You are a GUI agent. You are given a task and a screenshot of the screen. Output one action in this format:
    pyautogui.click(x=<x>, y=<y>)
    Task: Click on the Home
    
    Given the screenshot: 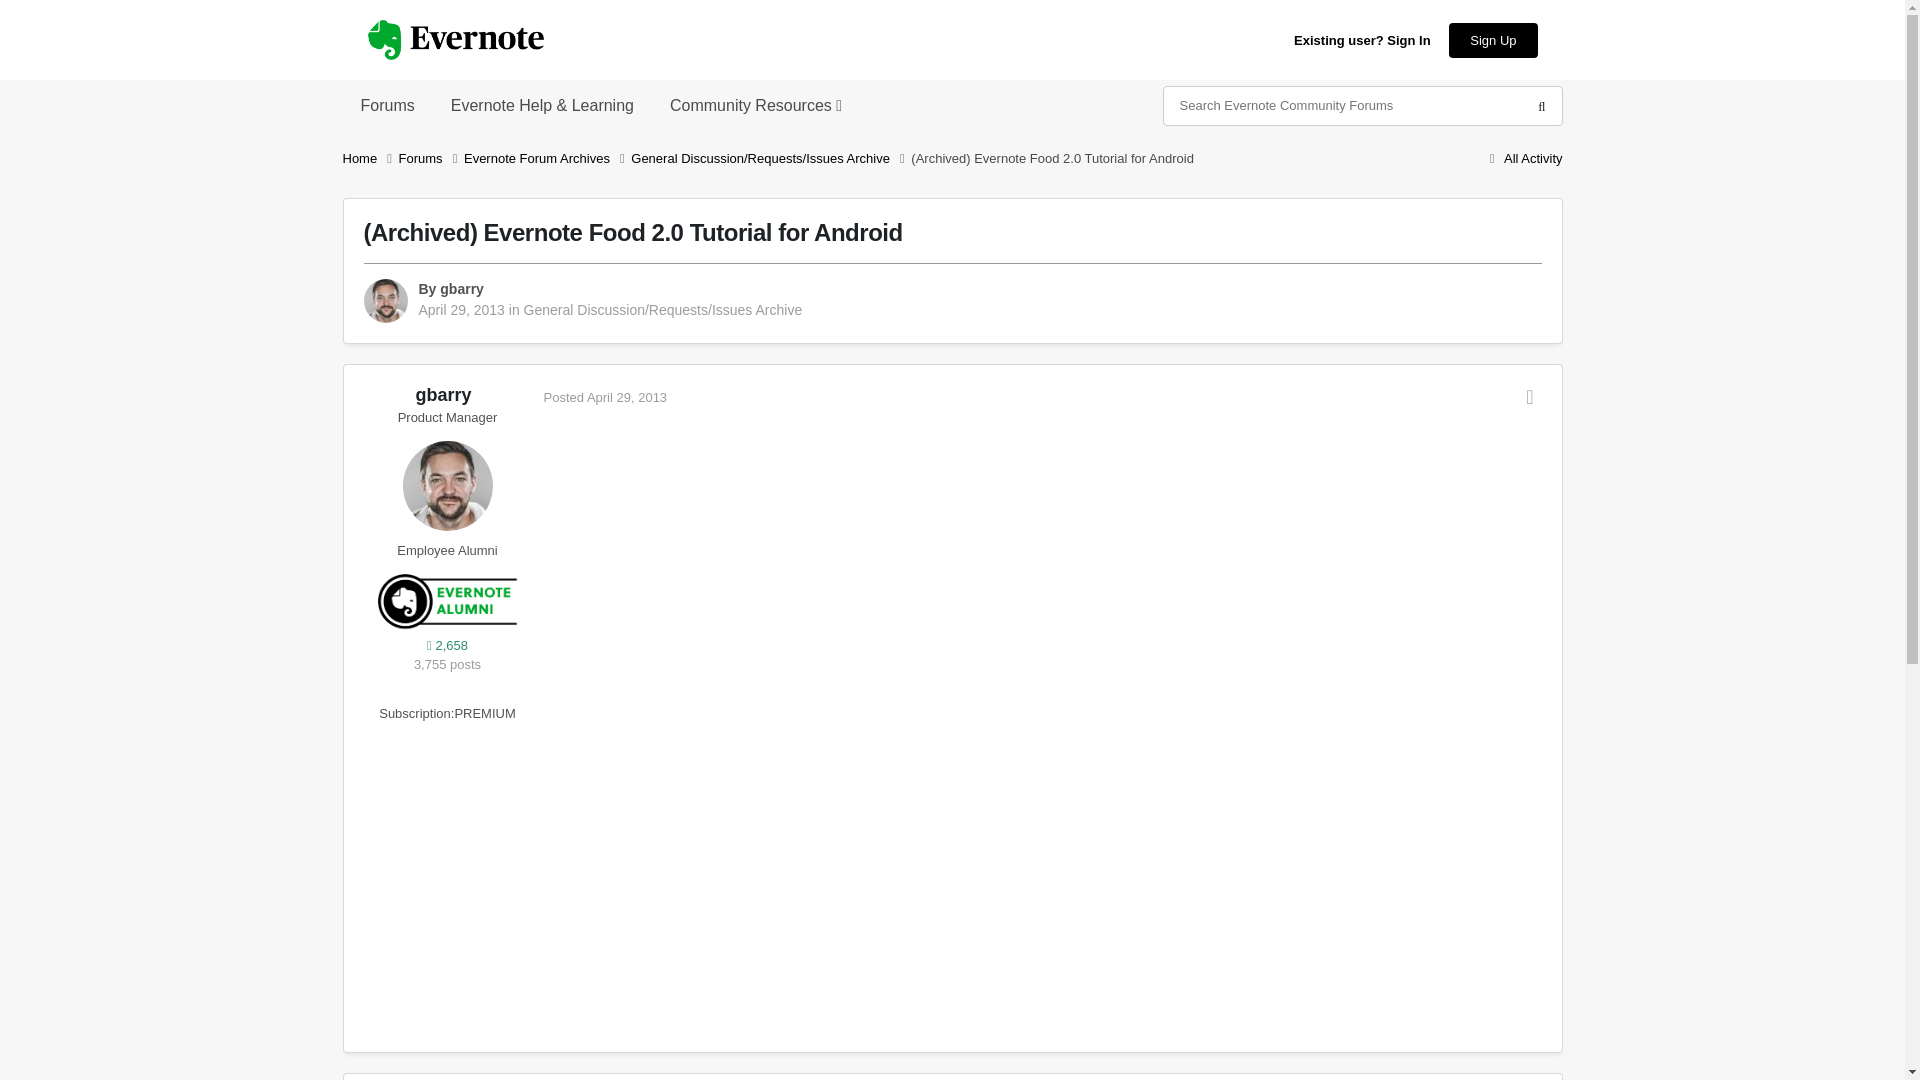 What is the action you would take?
    pyautogui.click(x=369, y=158)
    